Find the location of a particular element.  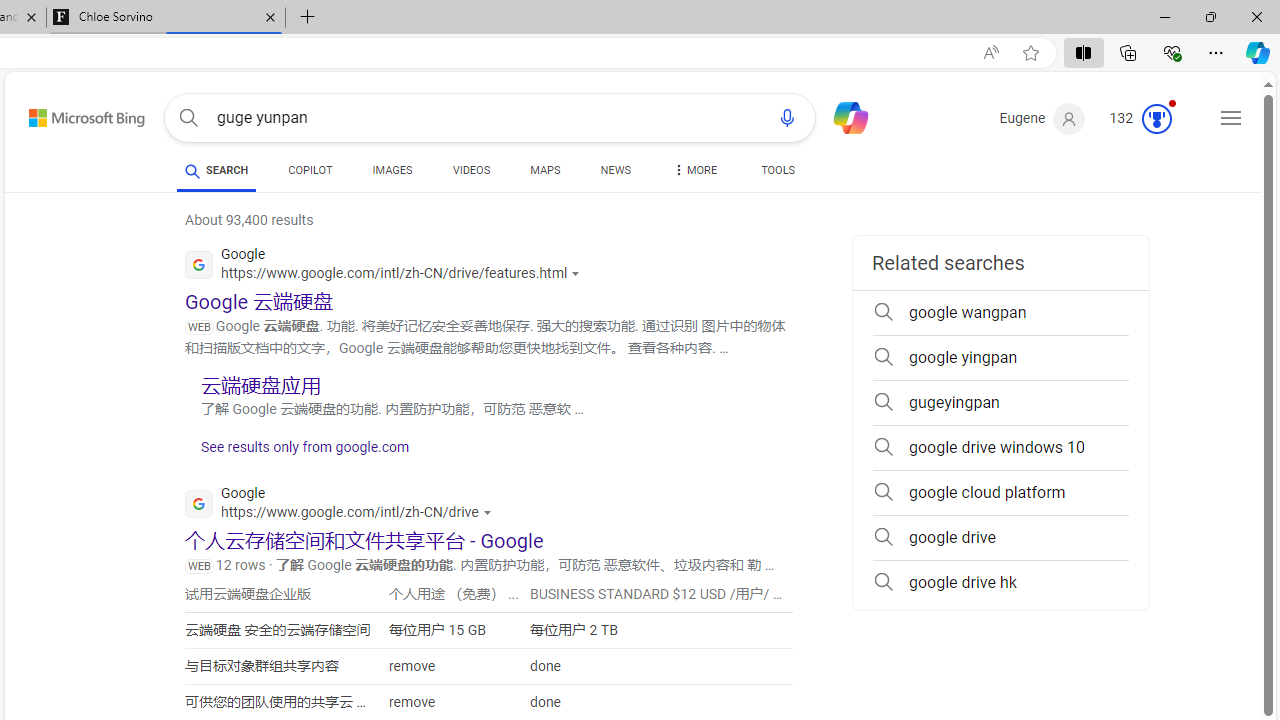

VIDEOS is located at coordinates (472, 170).